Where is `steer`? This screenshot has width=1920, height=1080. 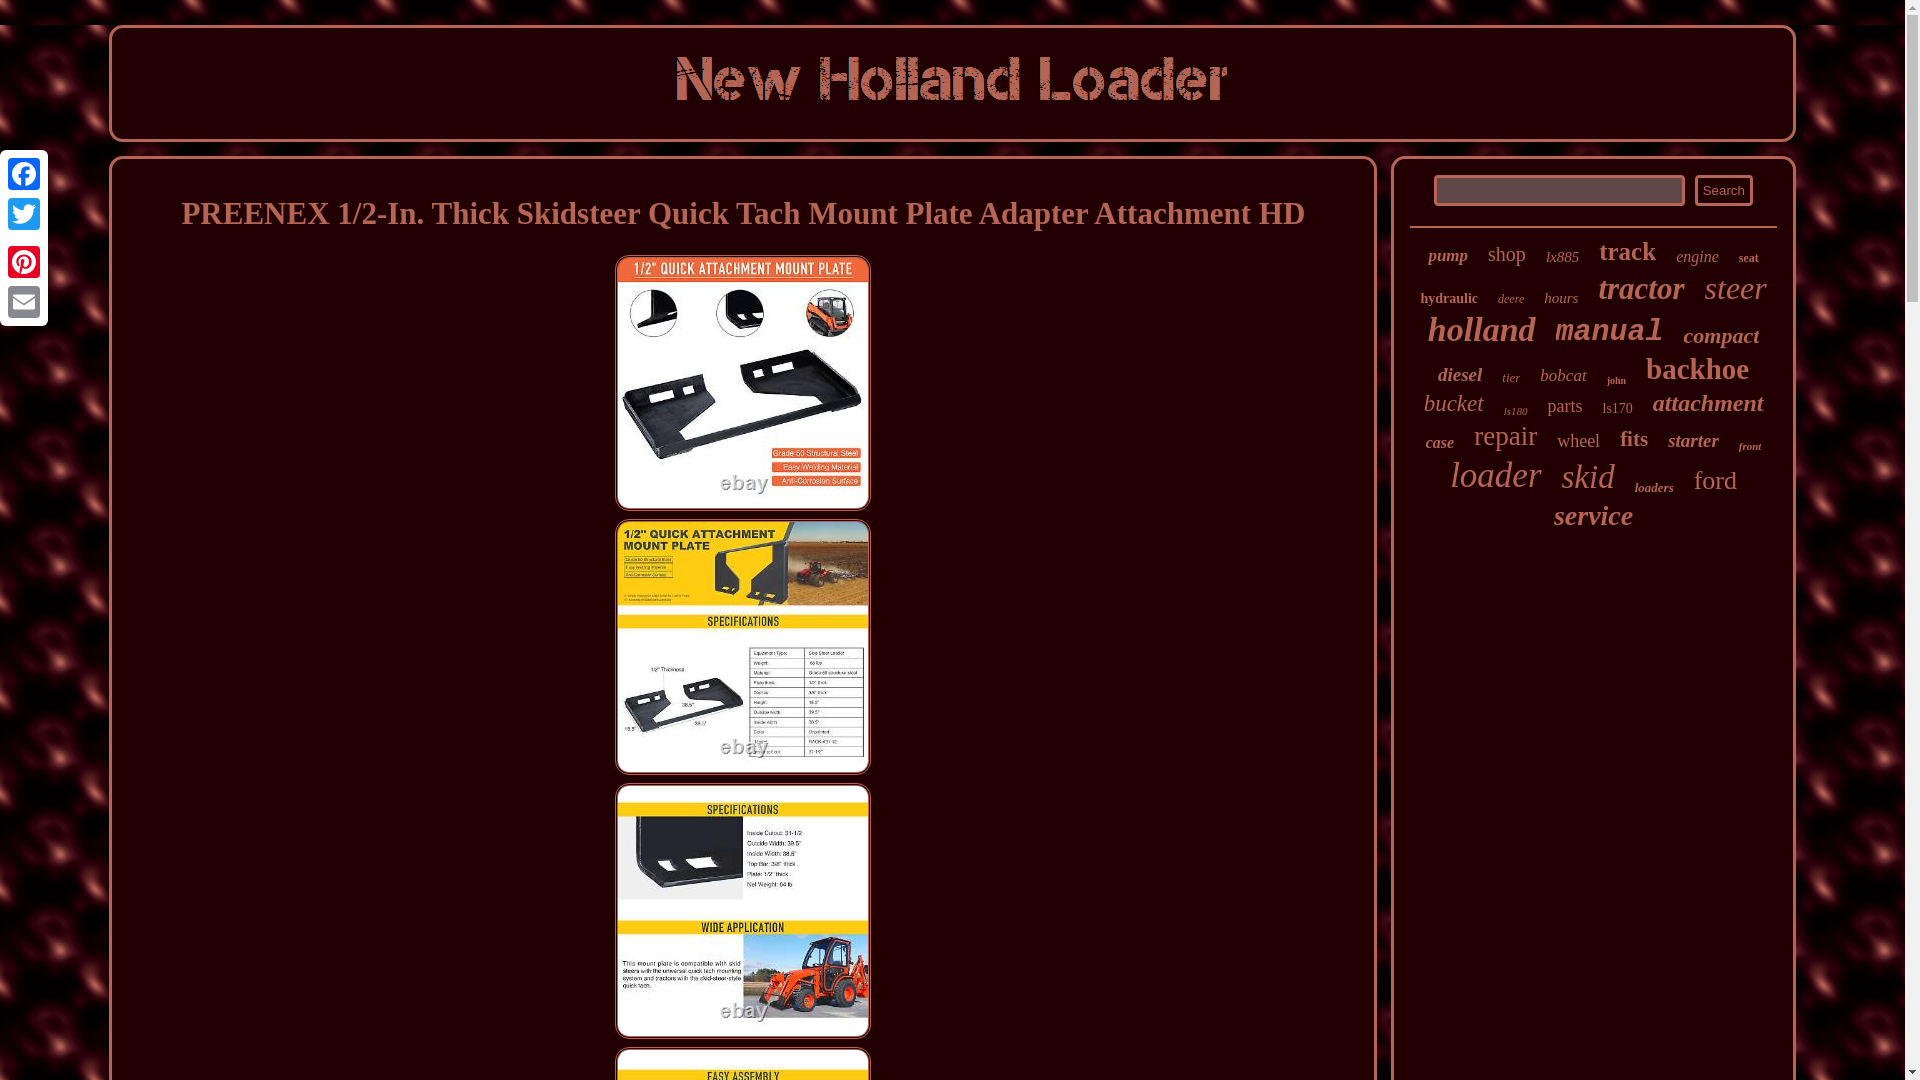 steer is located at coordinates (1735, 288).